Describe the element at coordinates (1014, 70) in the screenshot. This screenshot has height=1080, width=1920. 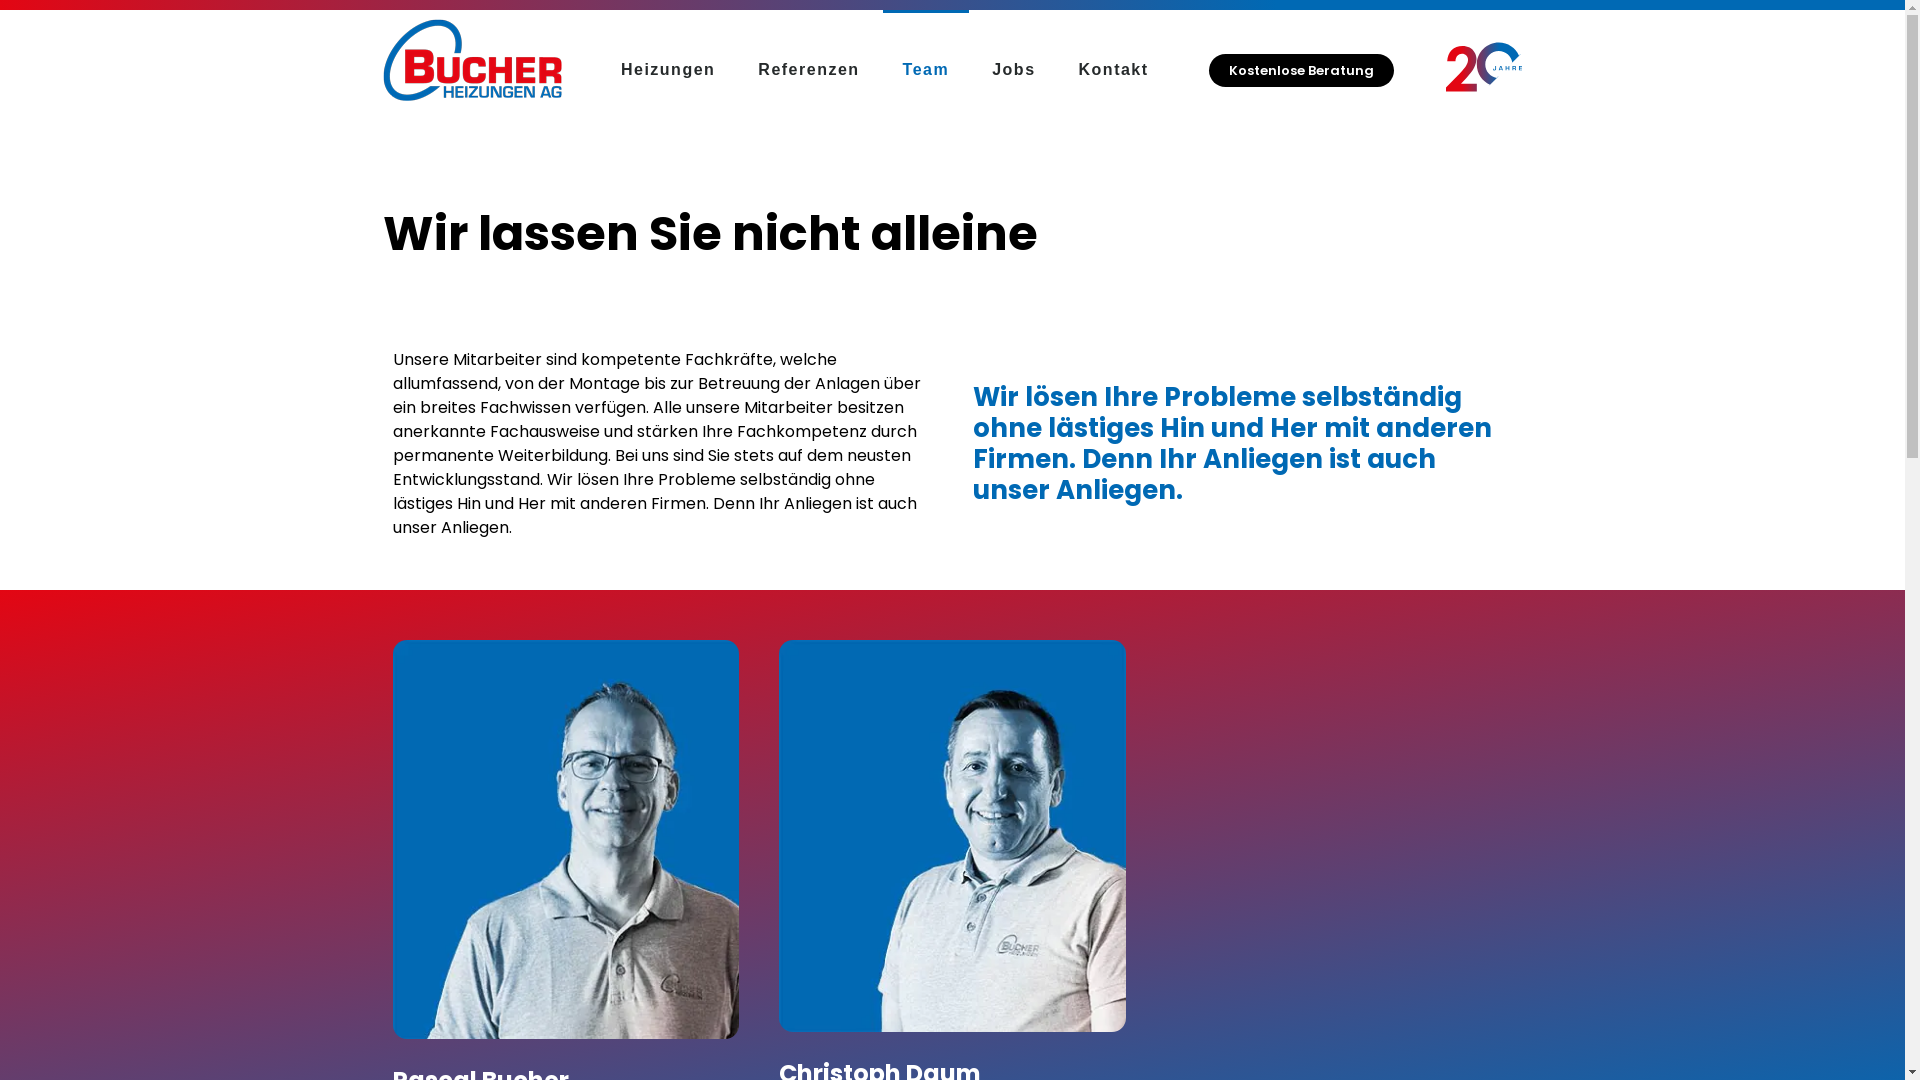
I see `Jobs` at that location.